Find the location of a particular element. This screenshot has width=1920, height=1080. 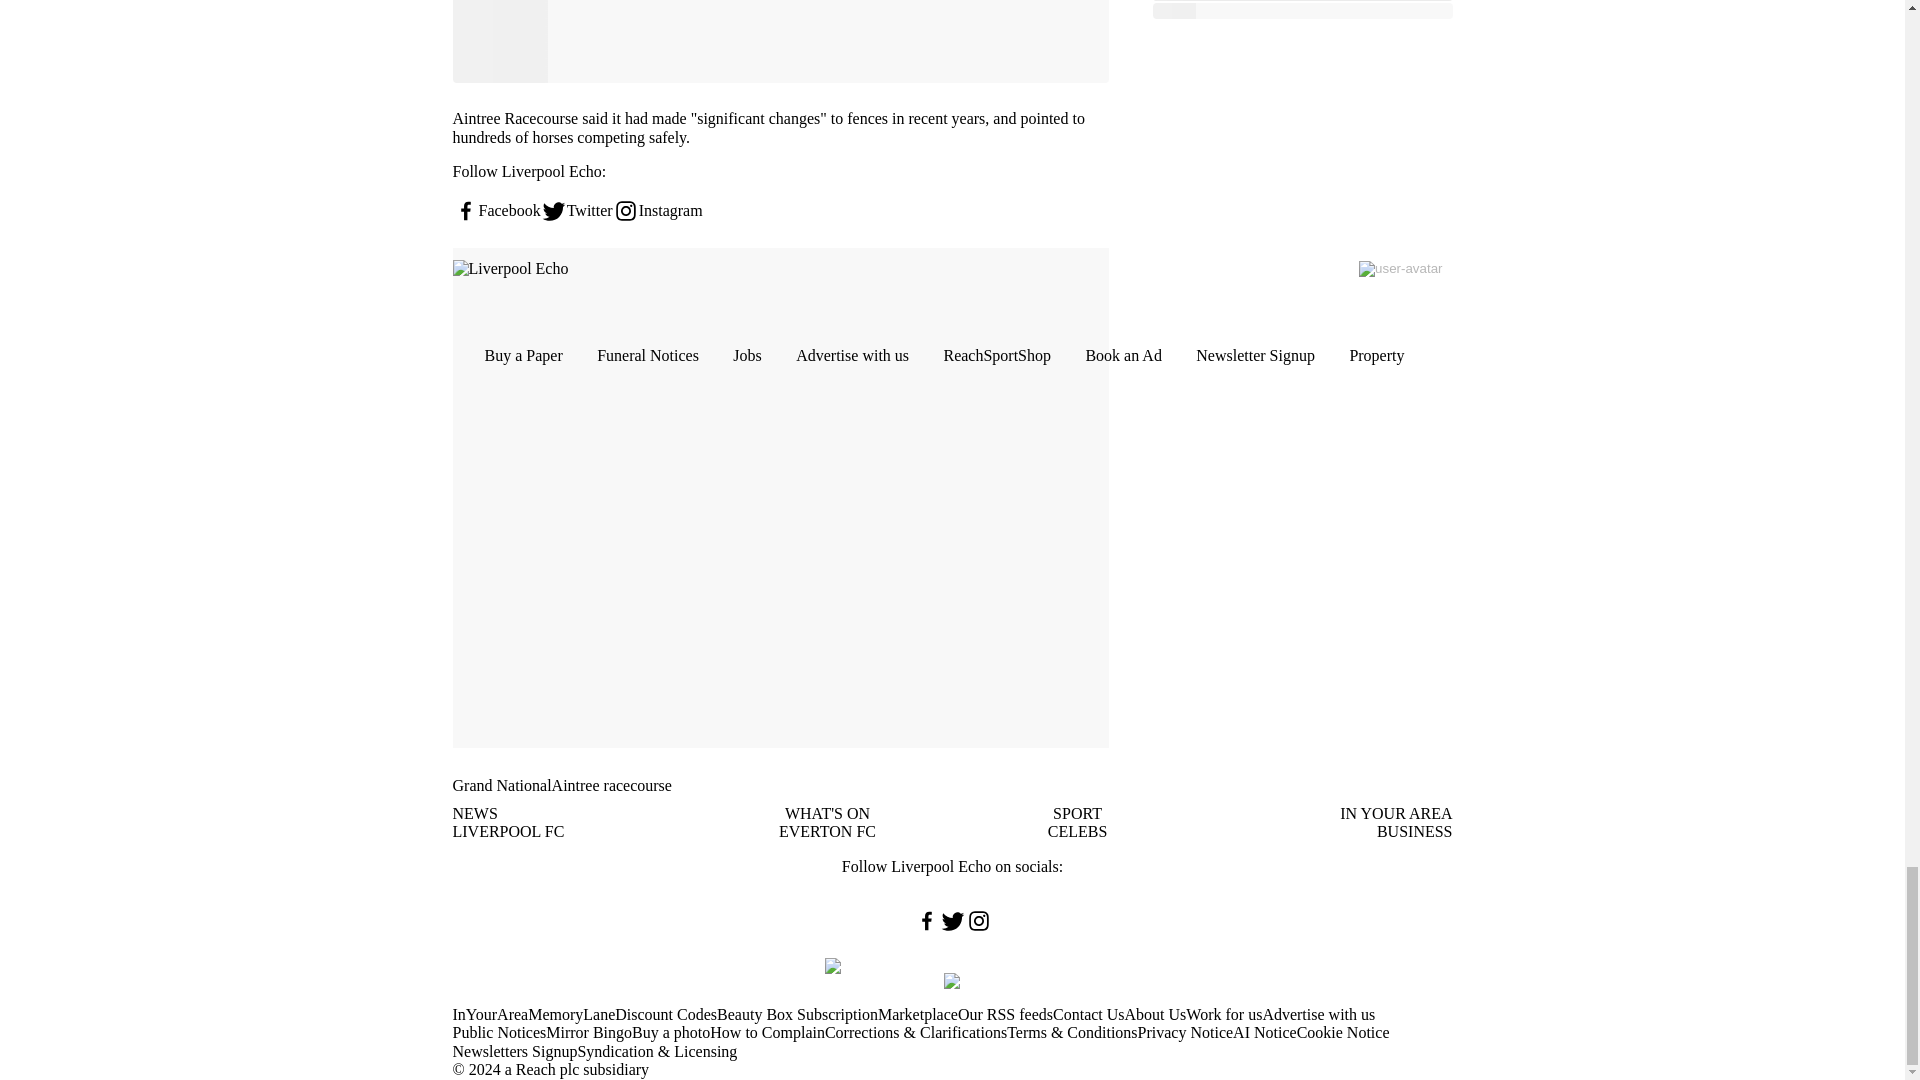

Twitter is located at coordinates (576, 210).